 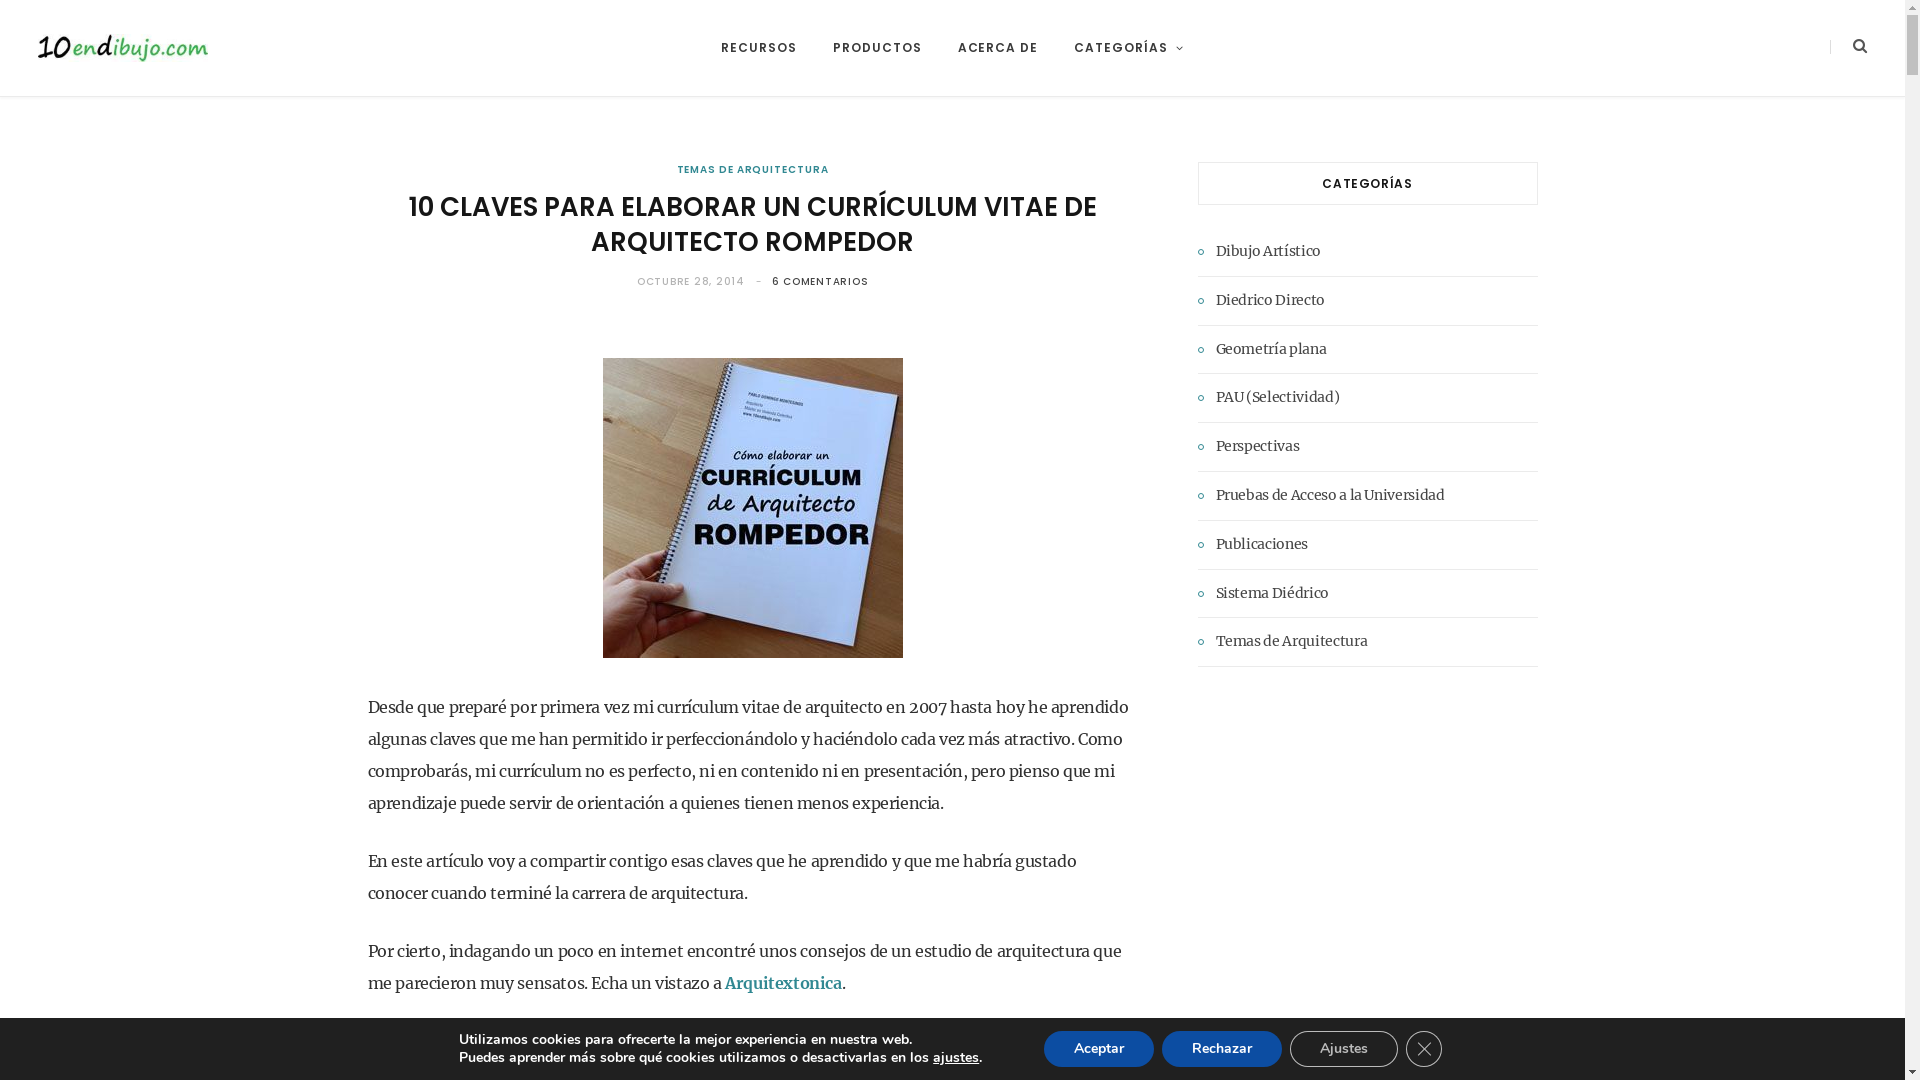 I want to click on PAU (Selectividad), so click(x=1269, y=398).